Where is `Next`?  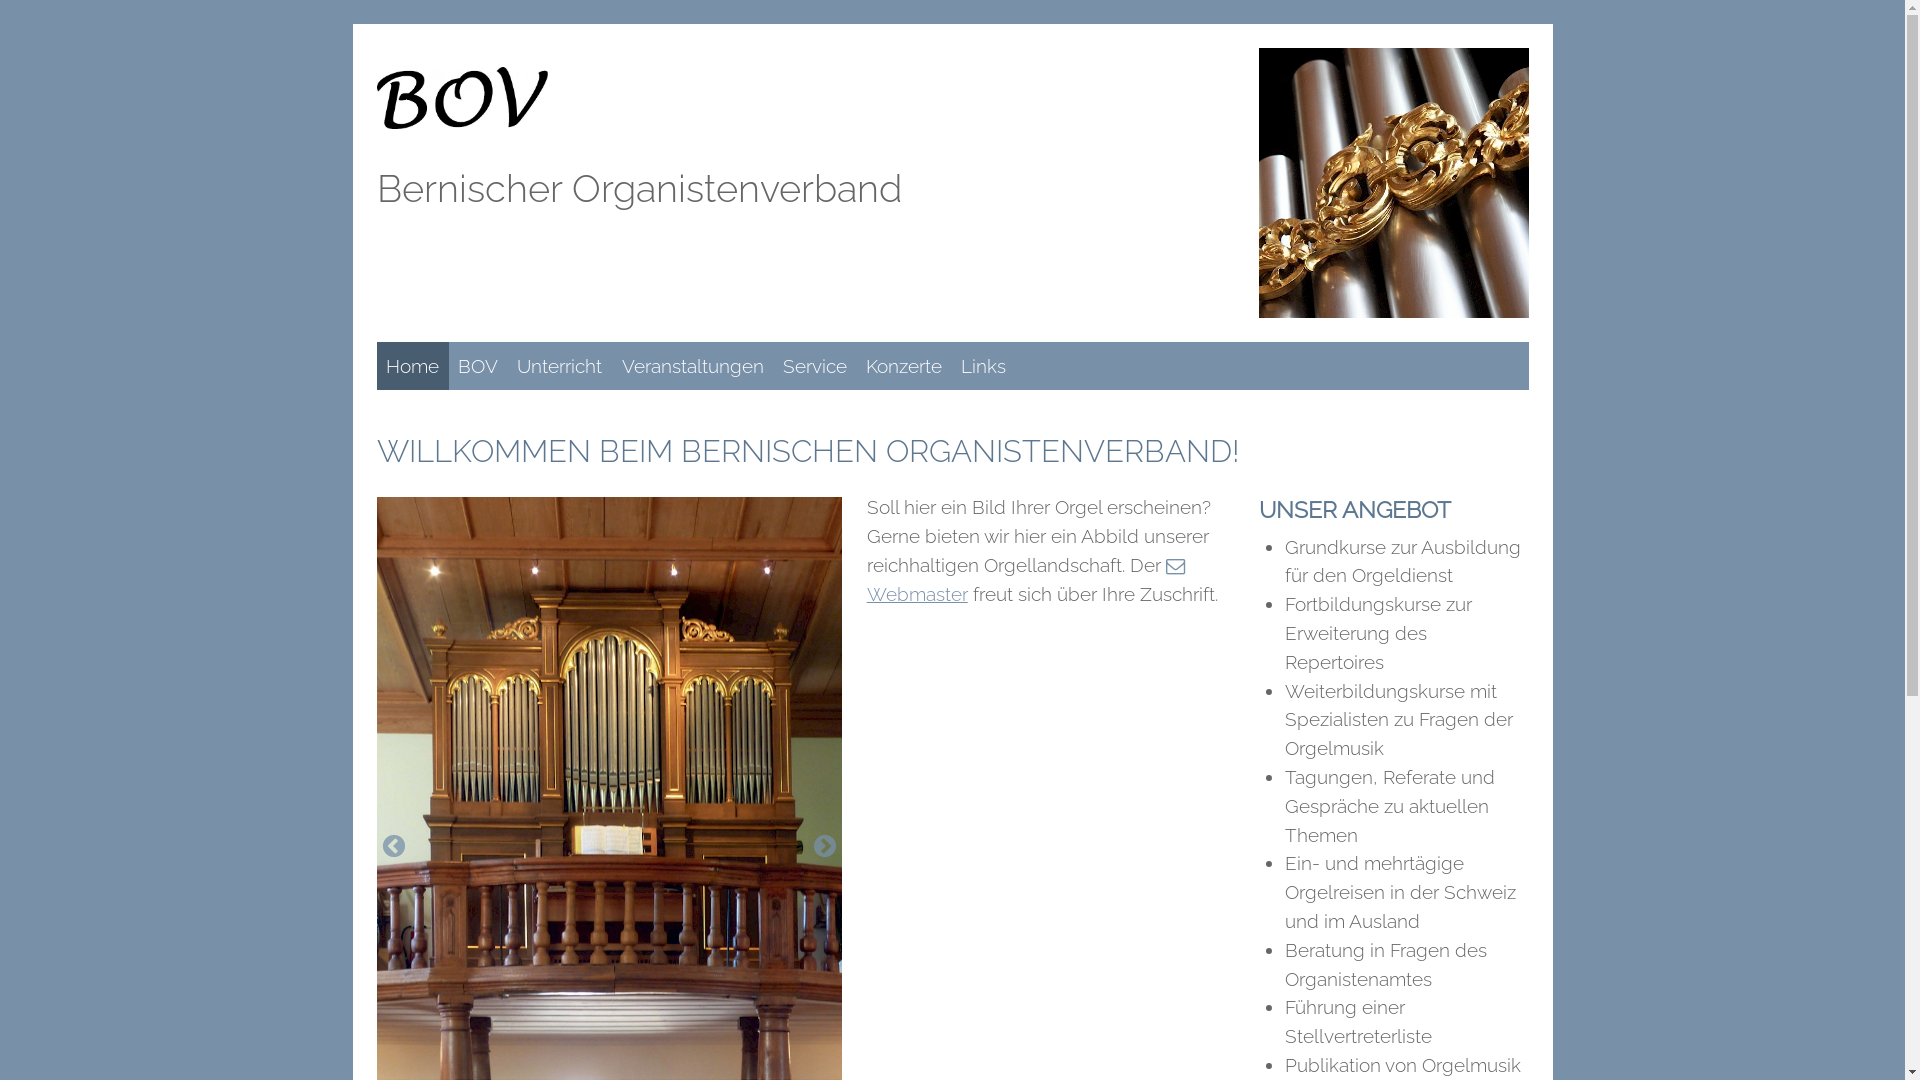
Next is located at coordinates (825, 847).